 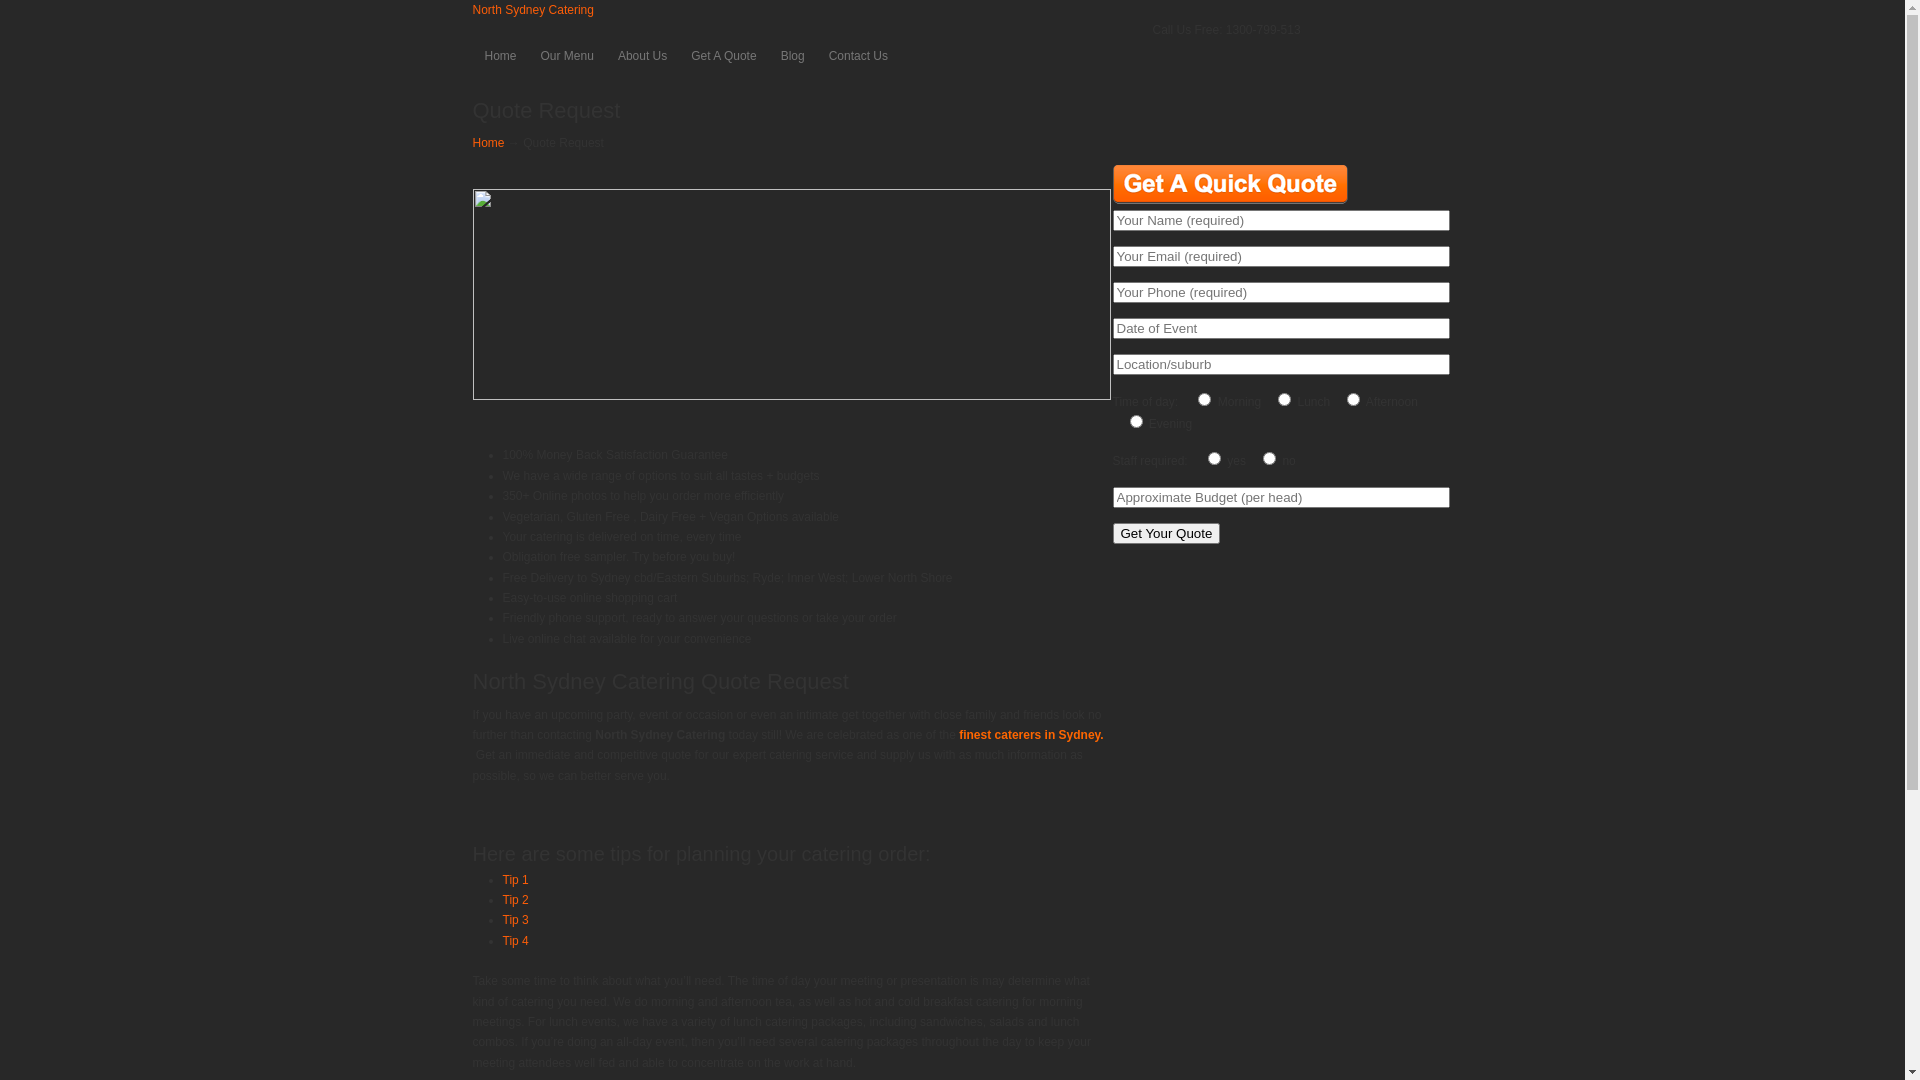 What do you see at coordinates (568, 56) in the screenshot?
I see `Our Menu` at bounding box center [568, 56].